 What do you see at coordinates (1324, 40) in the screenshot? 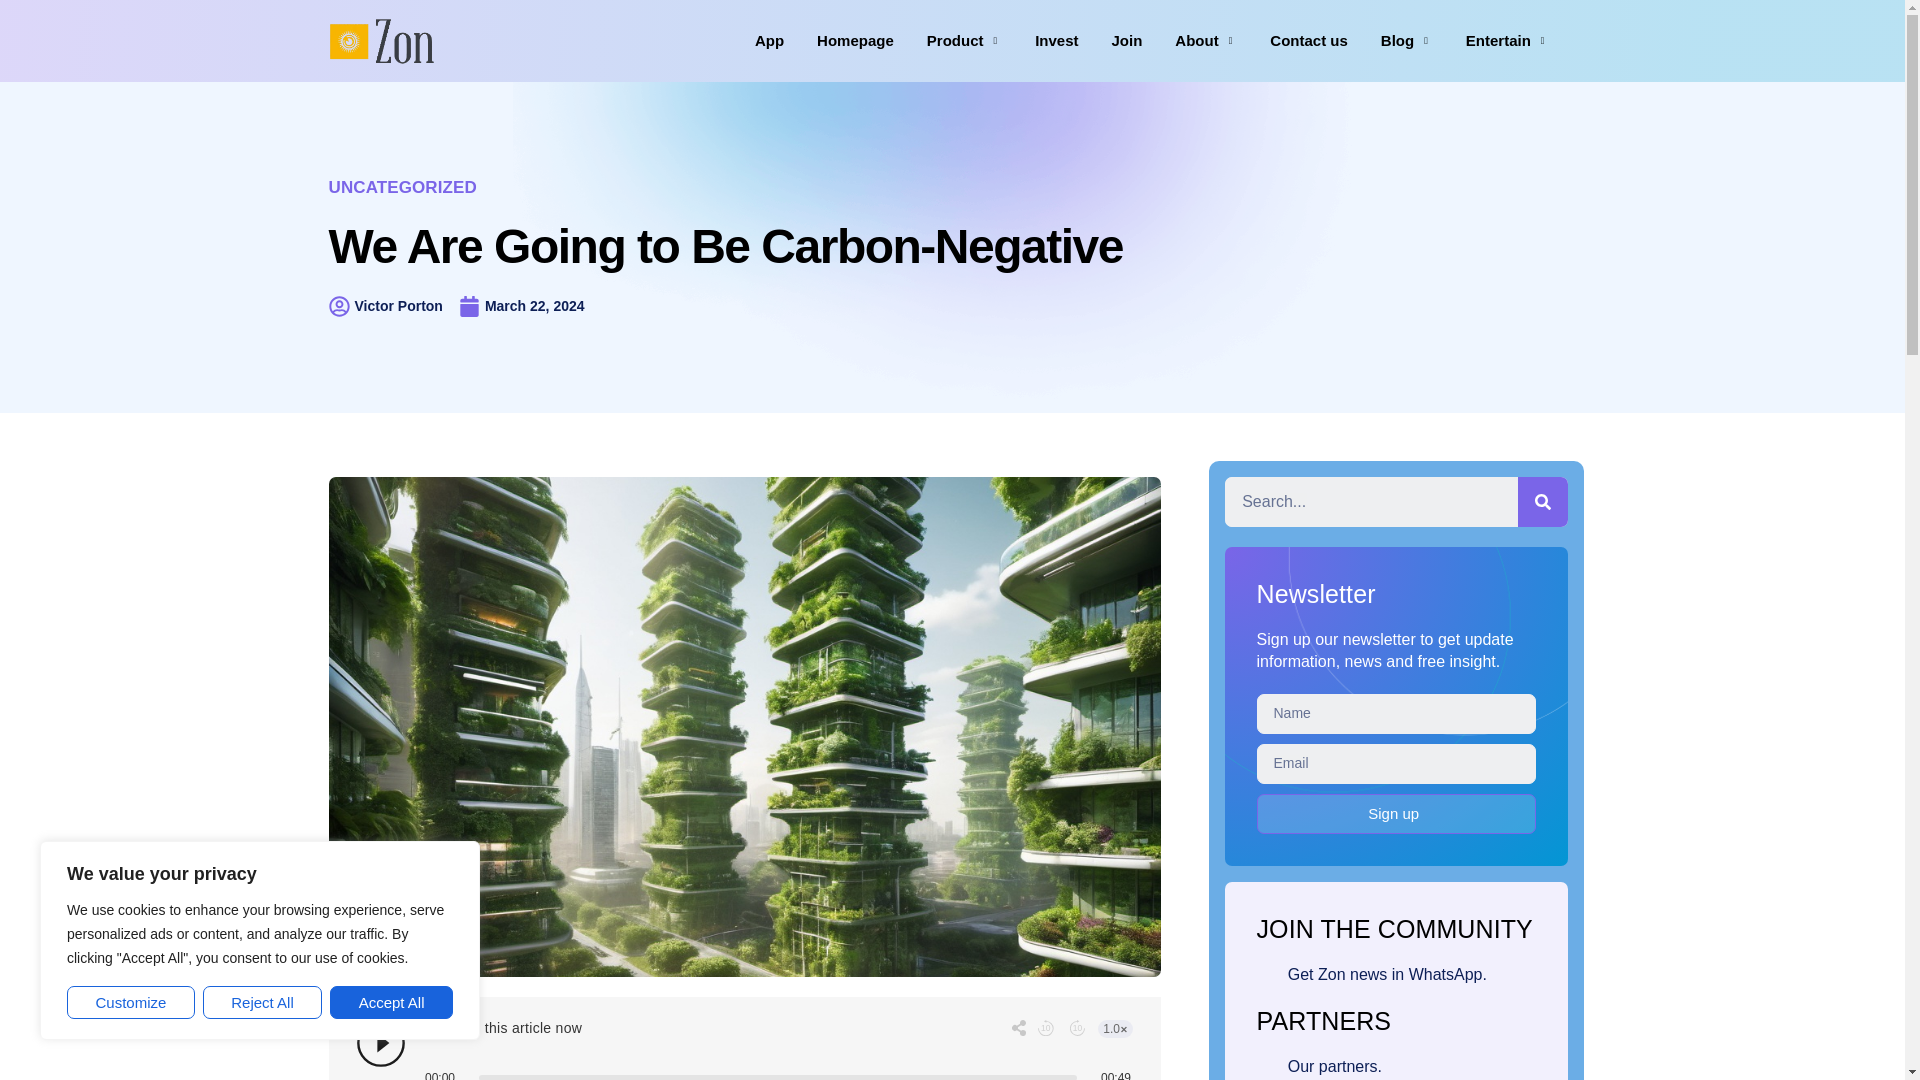
I see `Contact us` at bounding box center [1324, 40].